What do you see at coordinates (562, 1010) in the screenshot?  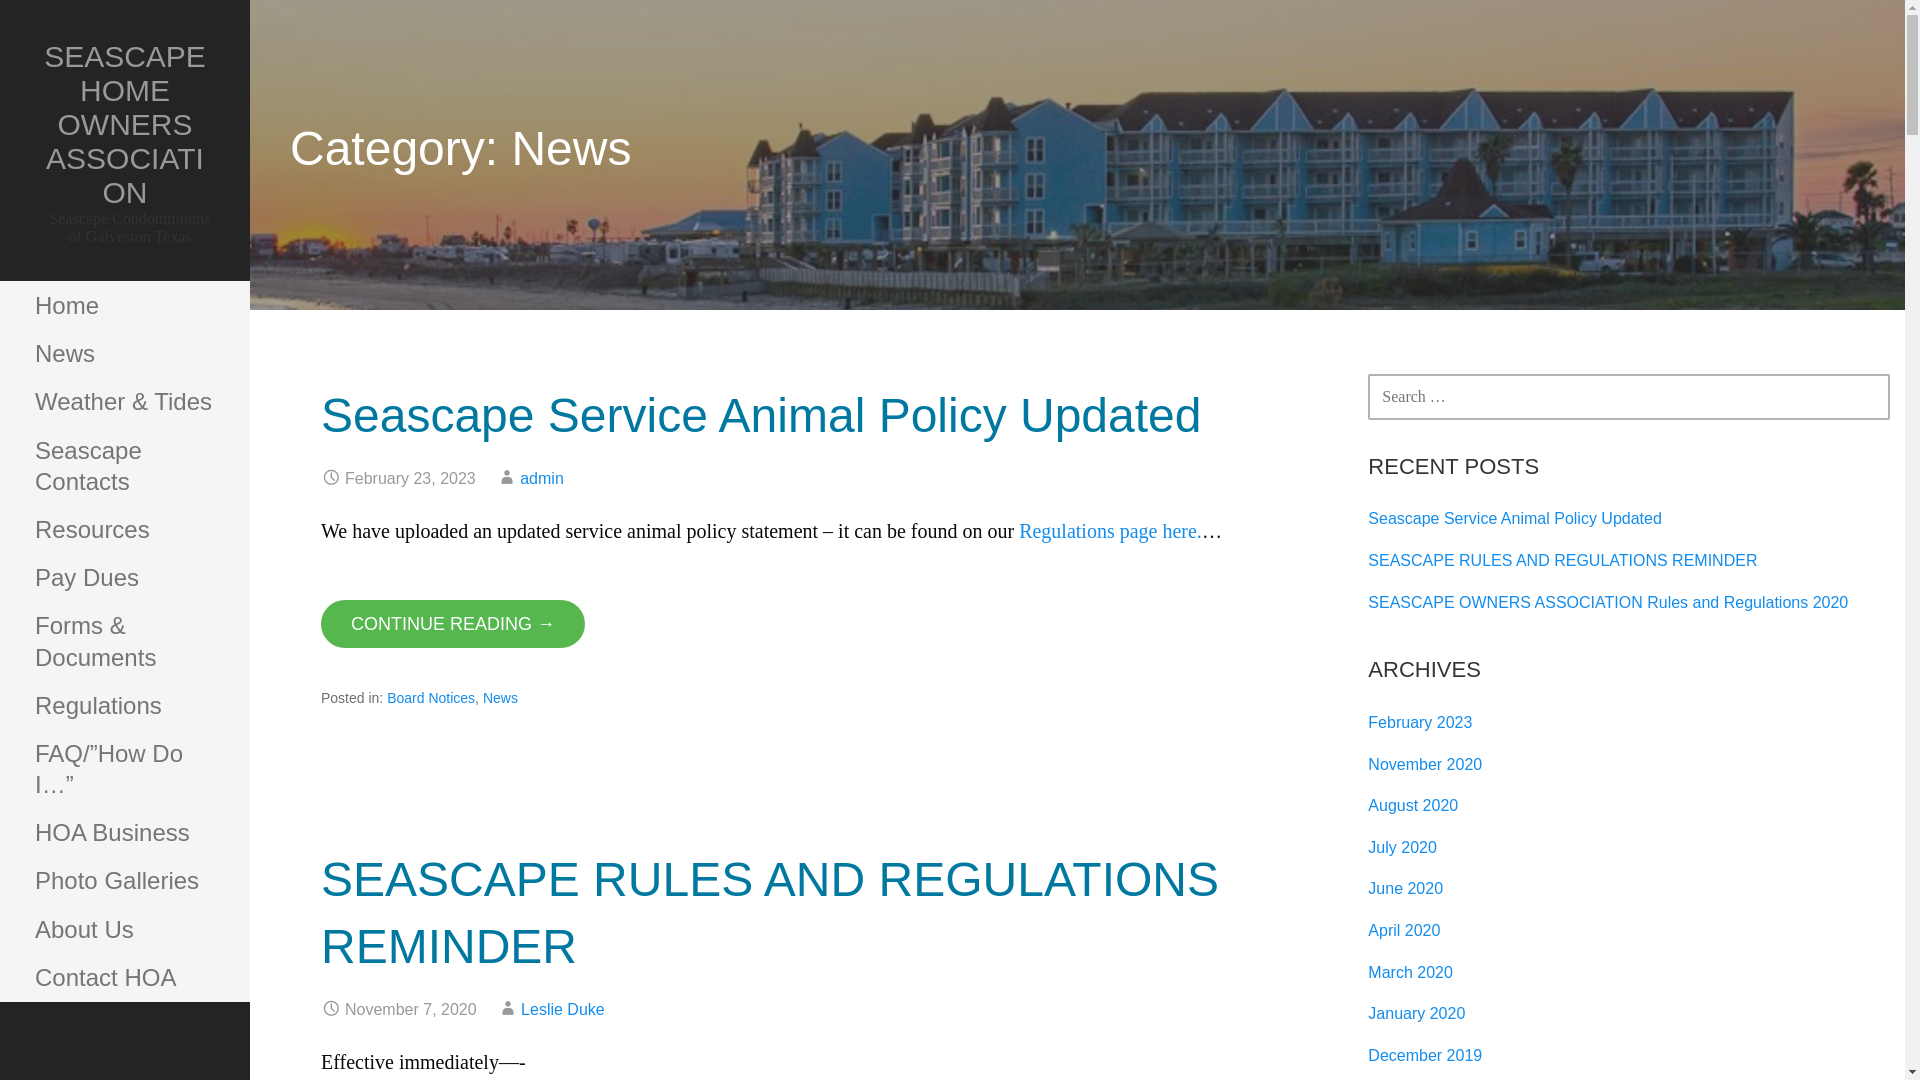 I see `Leslie Duke` at bounding box center [562, 1010].